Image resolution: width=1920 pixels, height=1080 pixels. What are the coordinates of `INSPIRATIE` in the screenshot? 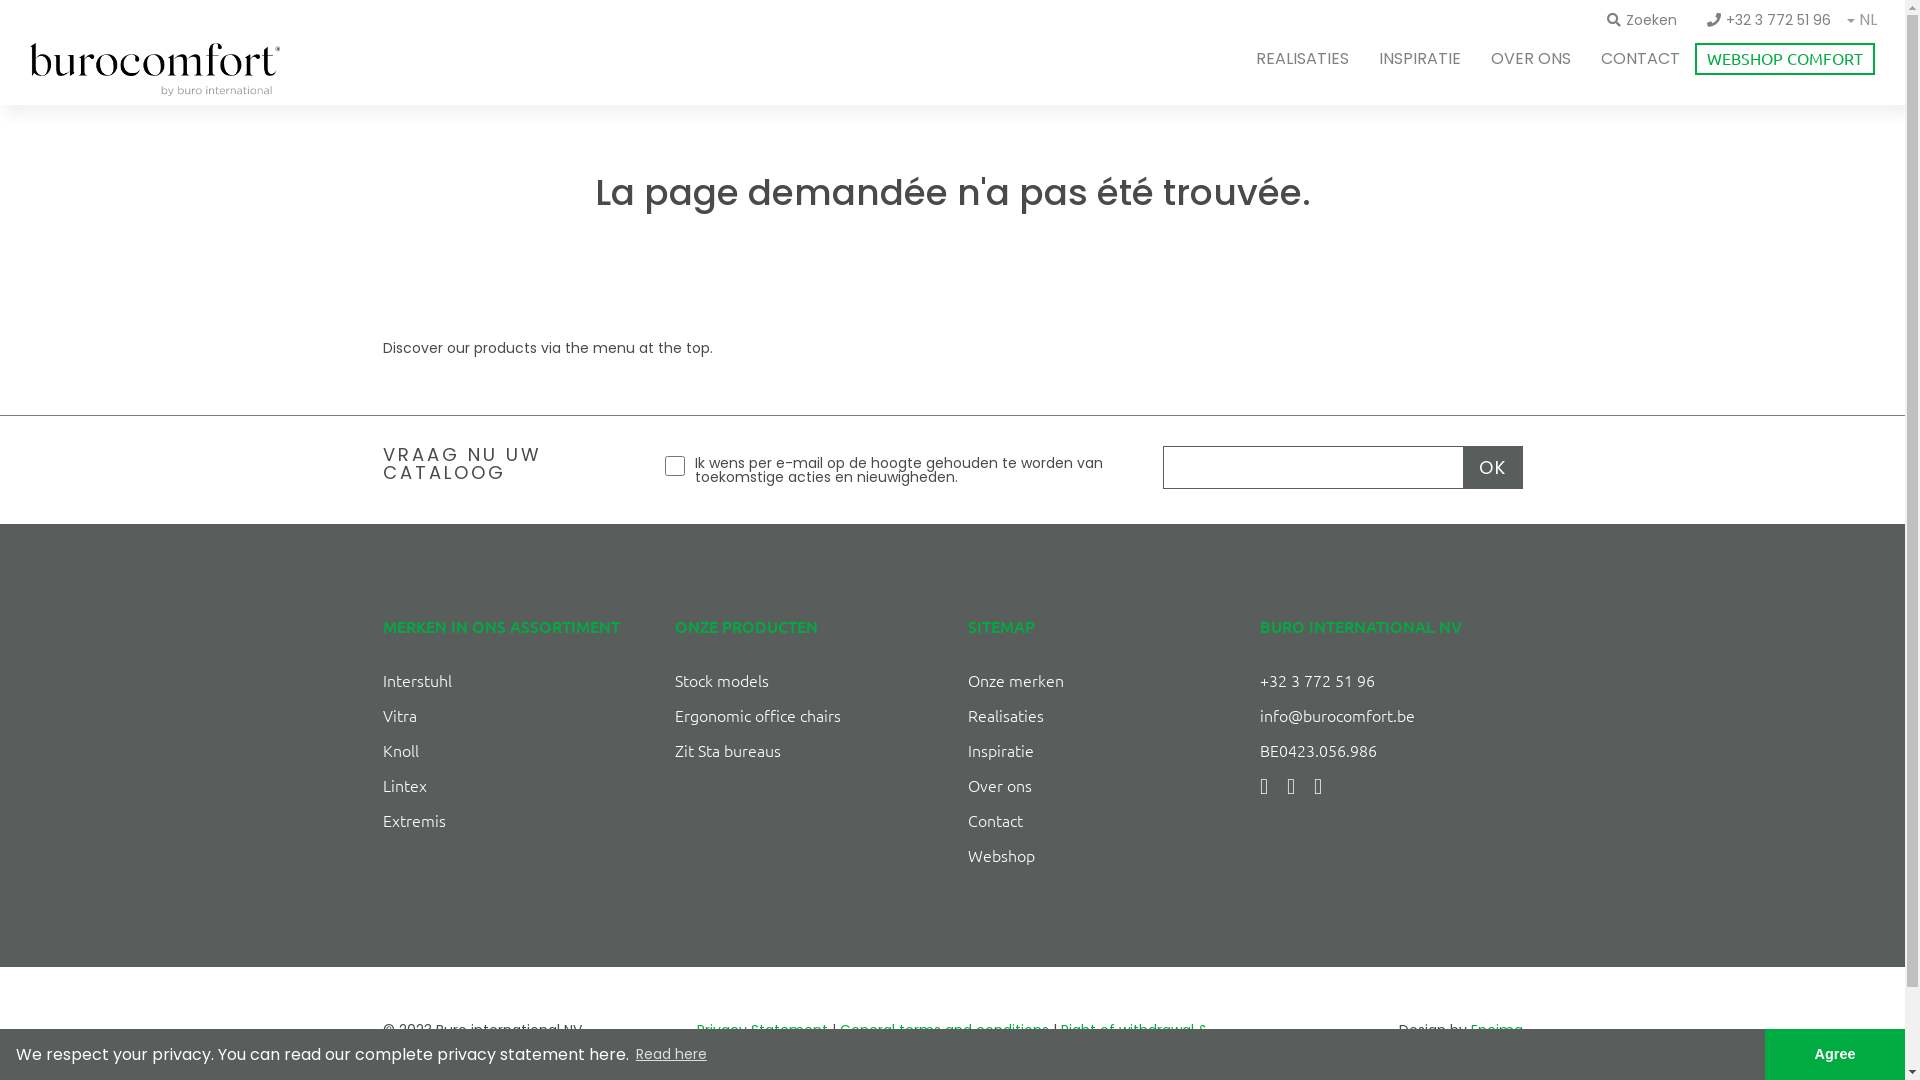 It's located at (1420, 58).